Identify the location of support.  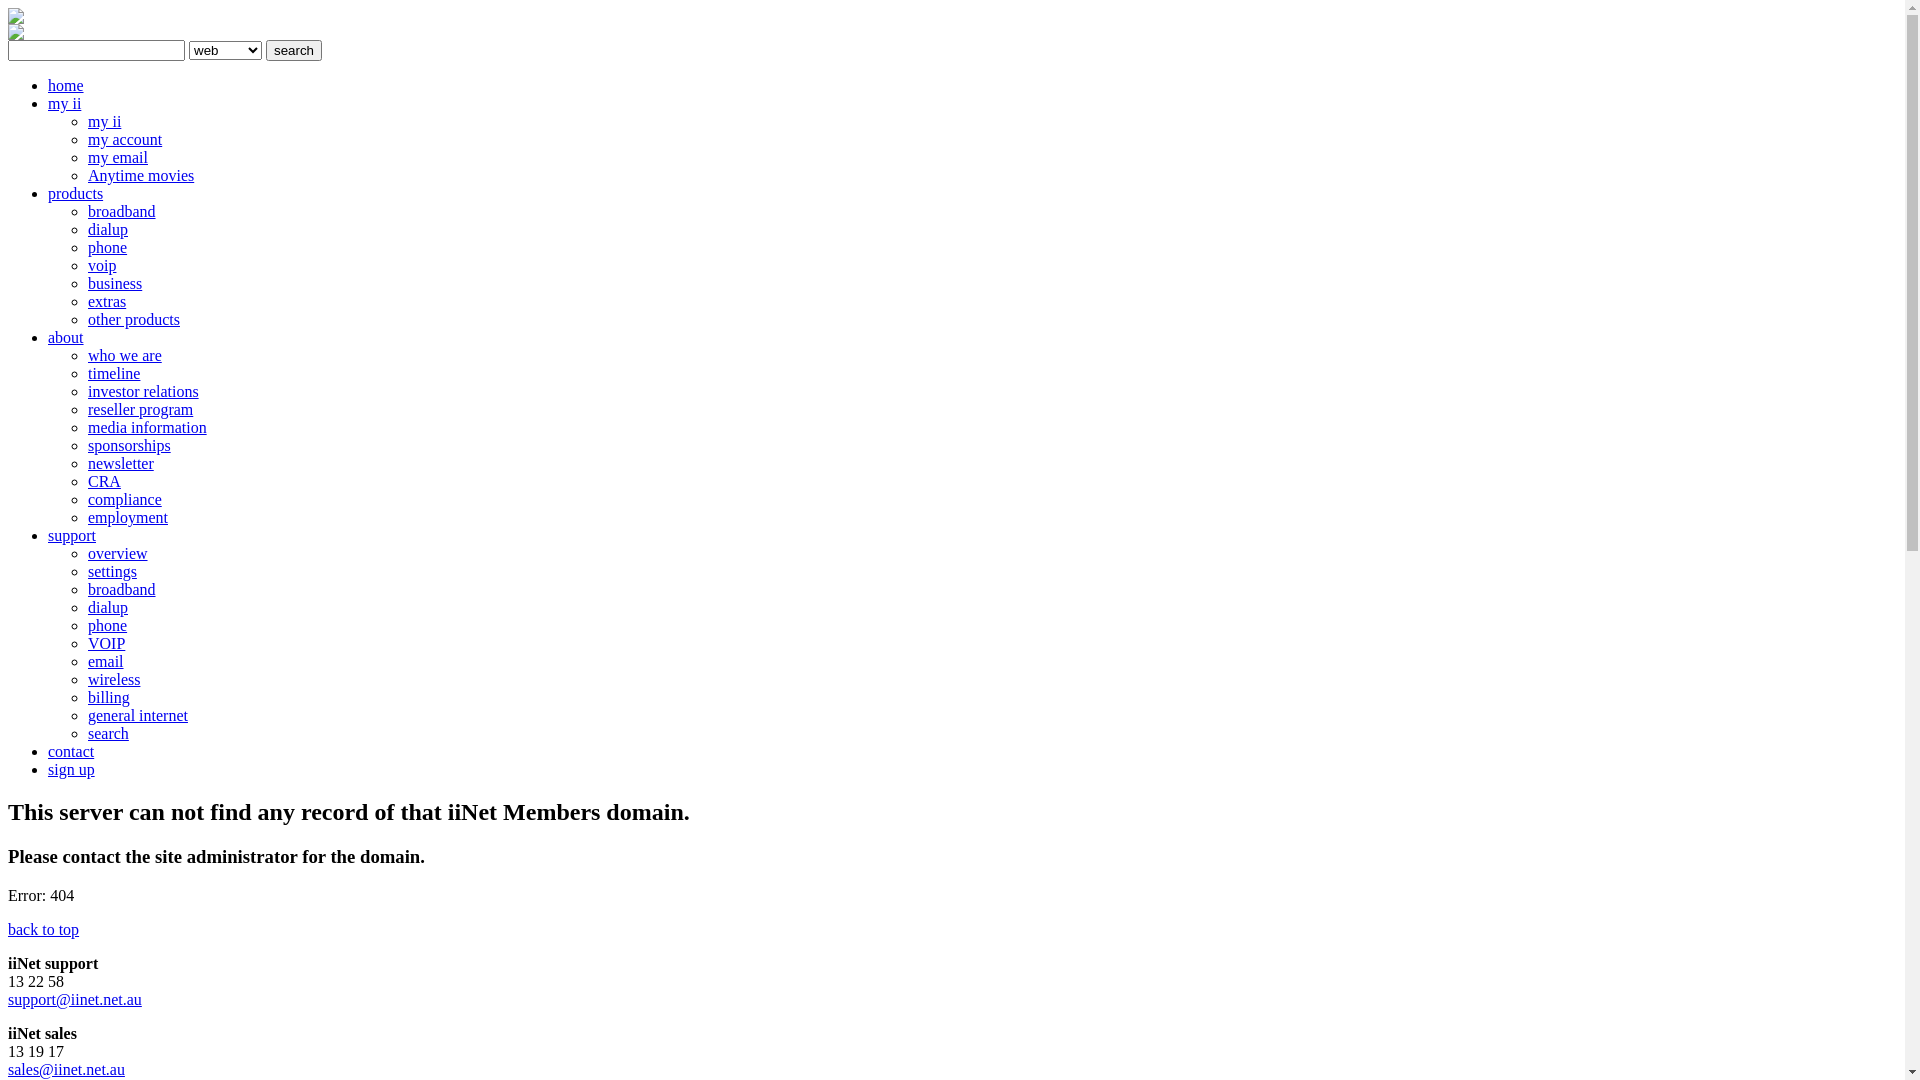
(72, 536).